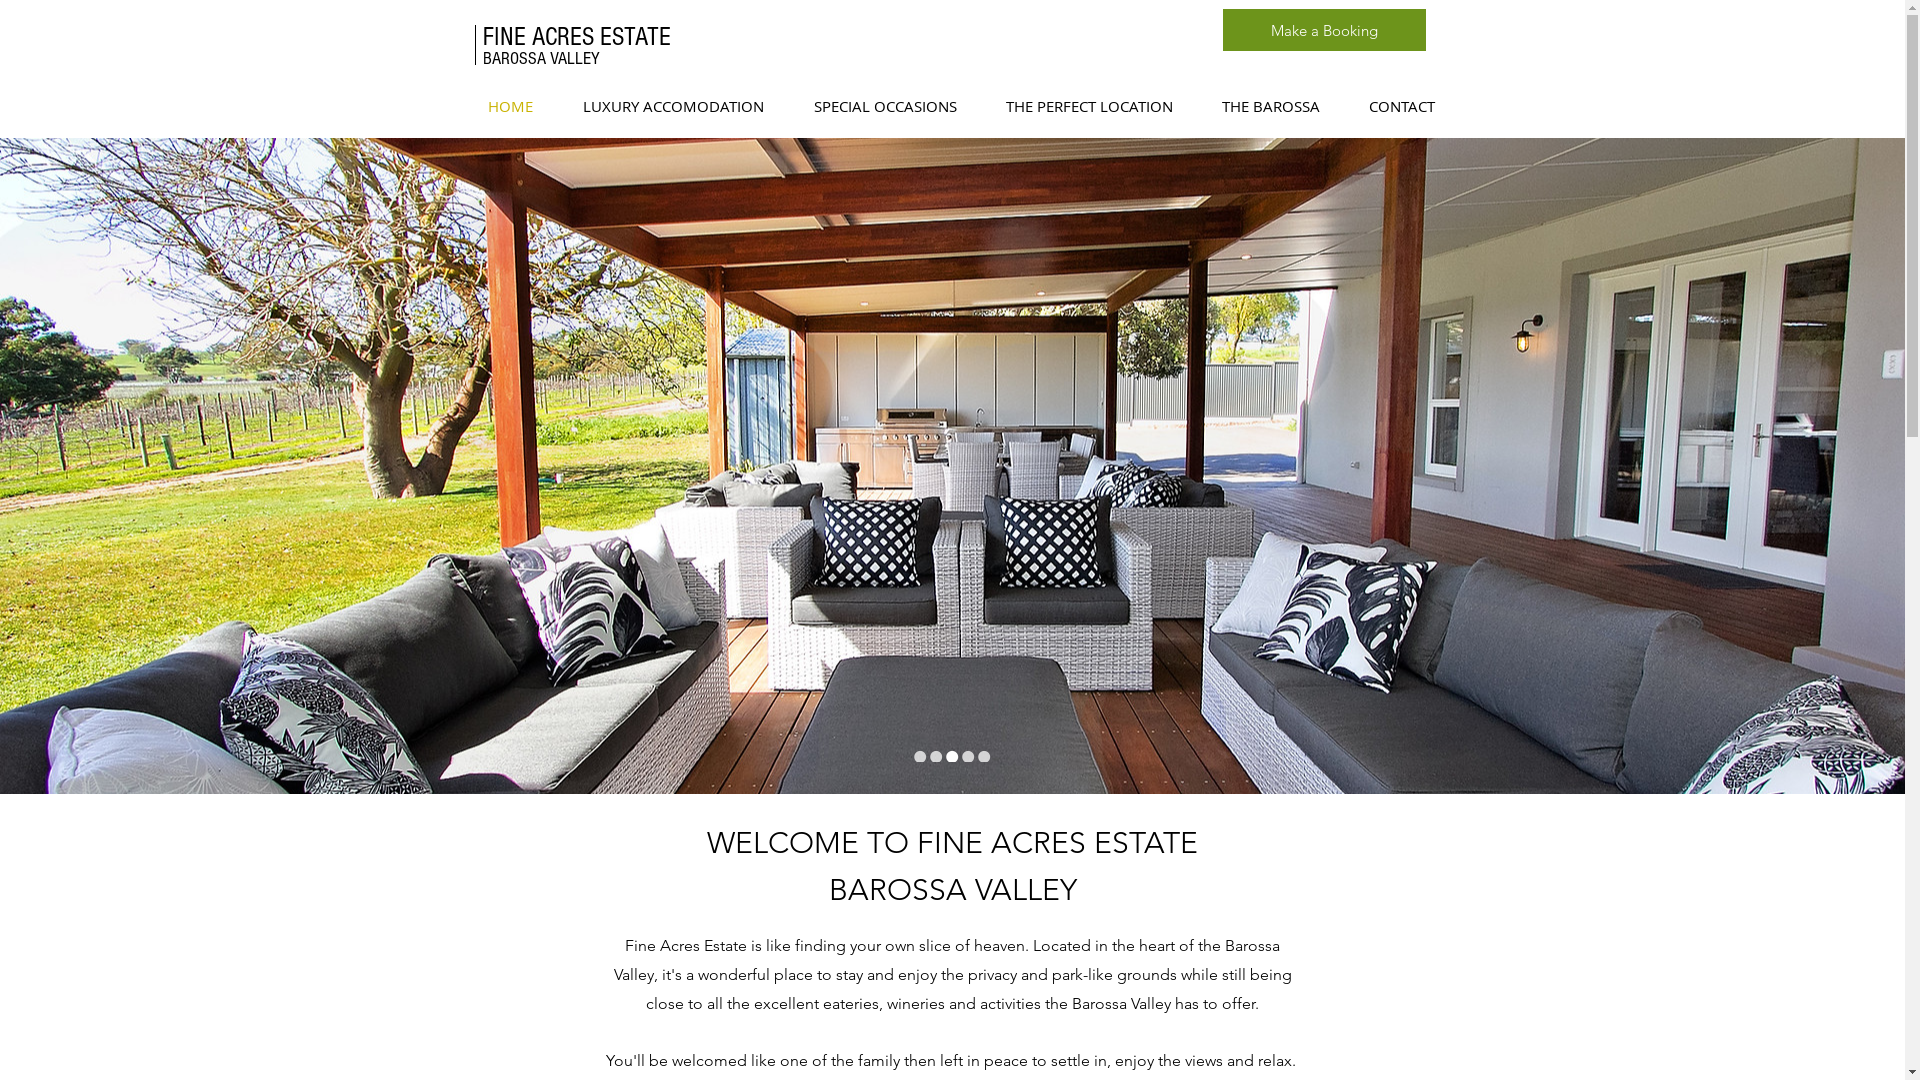 The height and width of the screenshot is (1080, 1920). I want to click on BAROSSA VALLEY, so click(540, 58).